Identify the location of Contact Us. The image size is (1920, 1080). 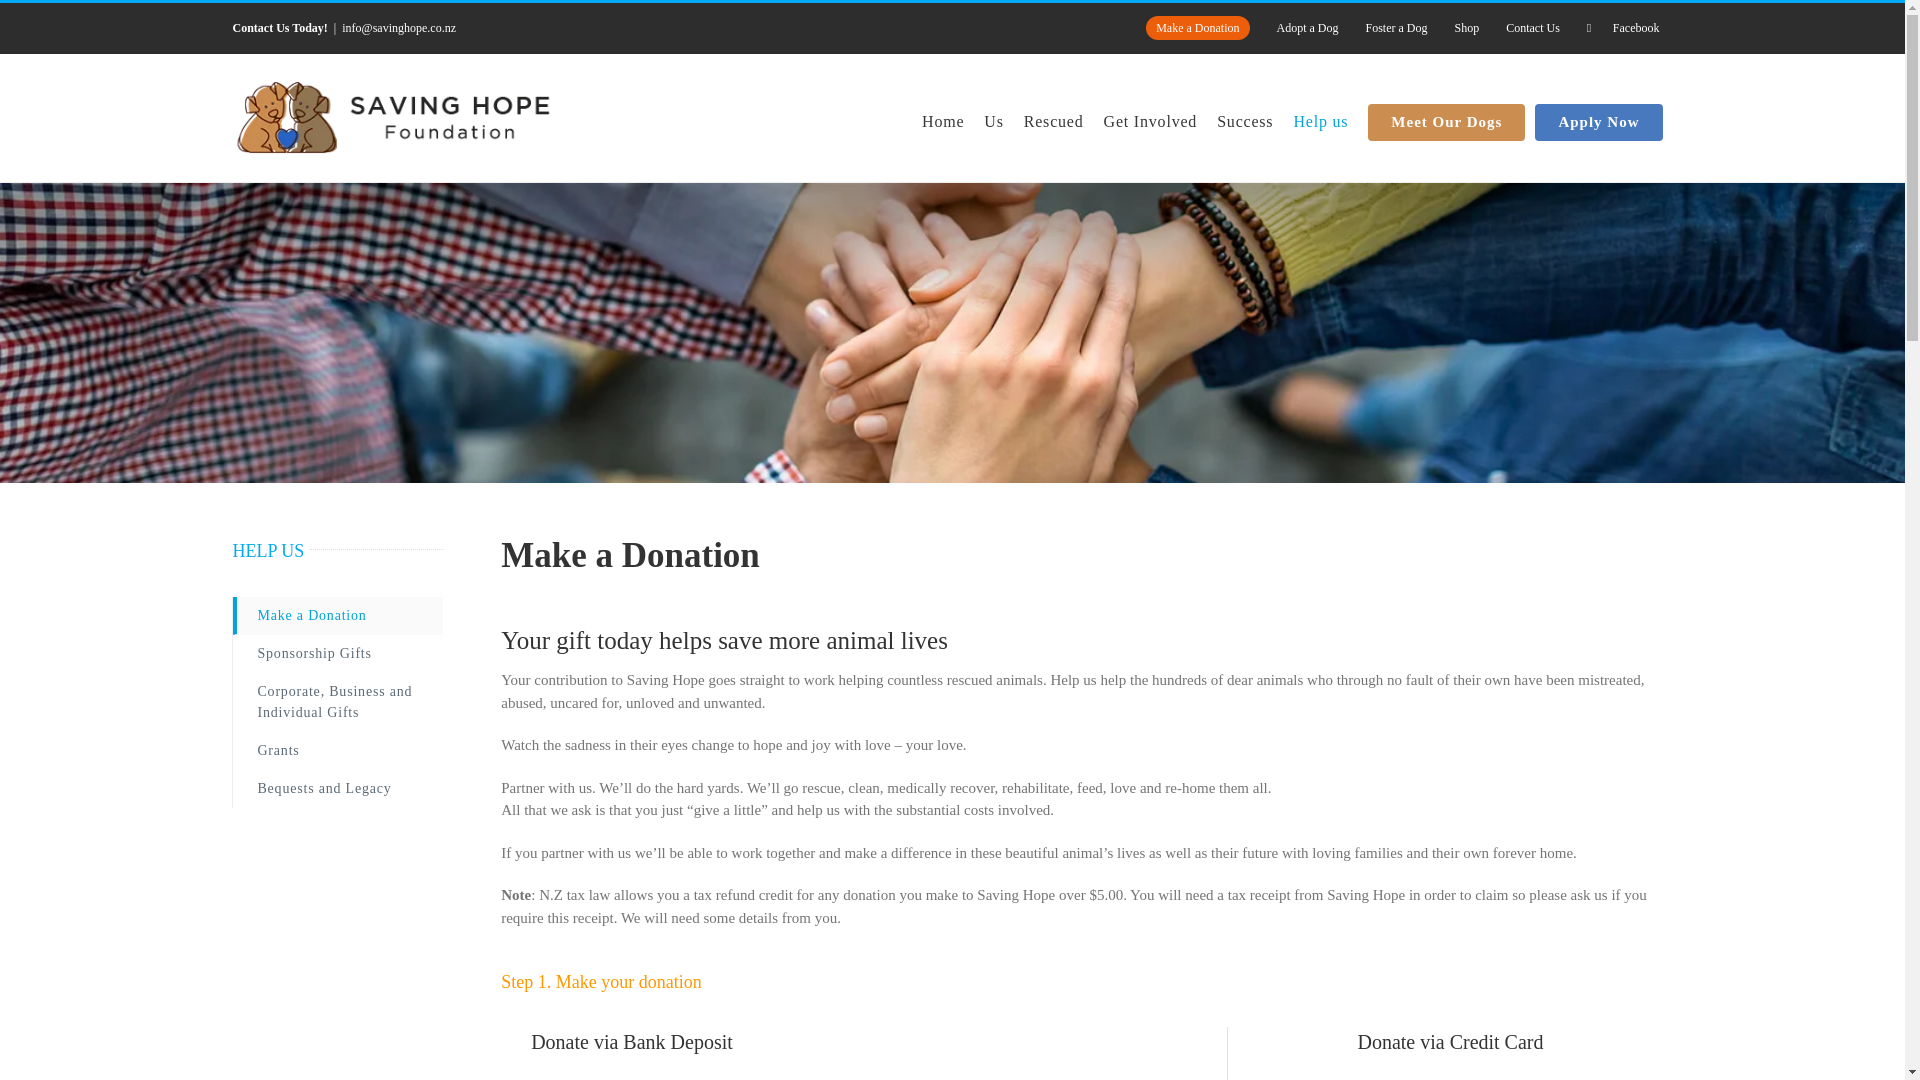
(1532, 28).